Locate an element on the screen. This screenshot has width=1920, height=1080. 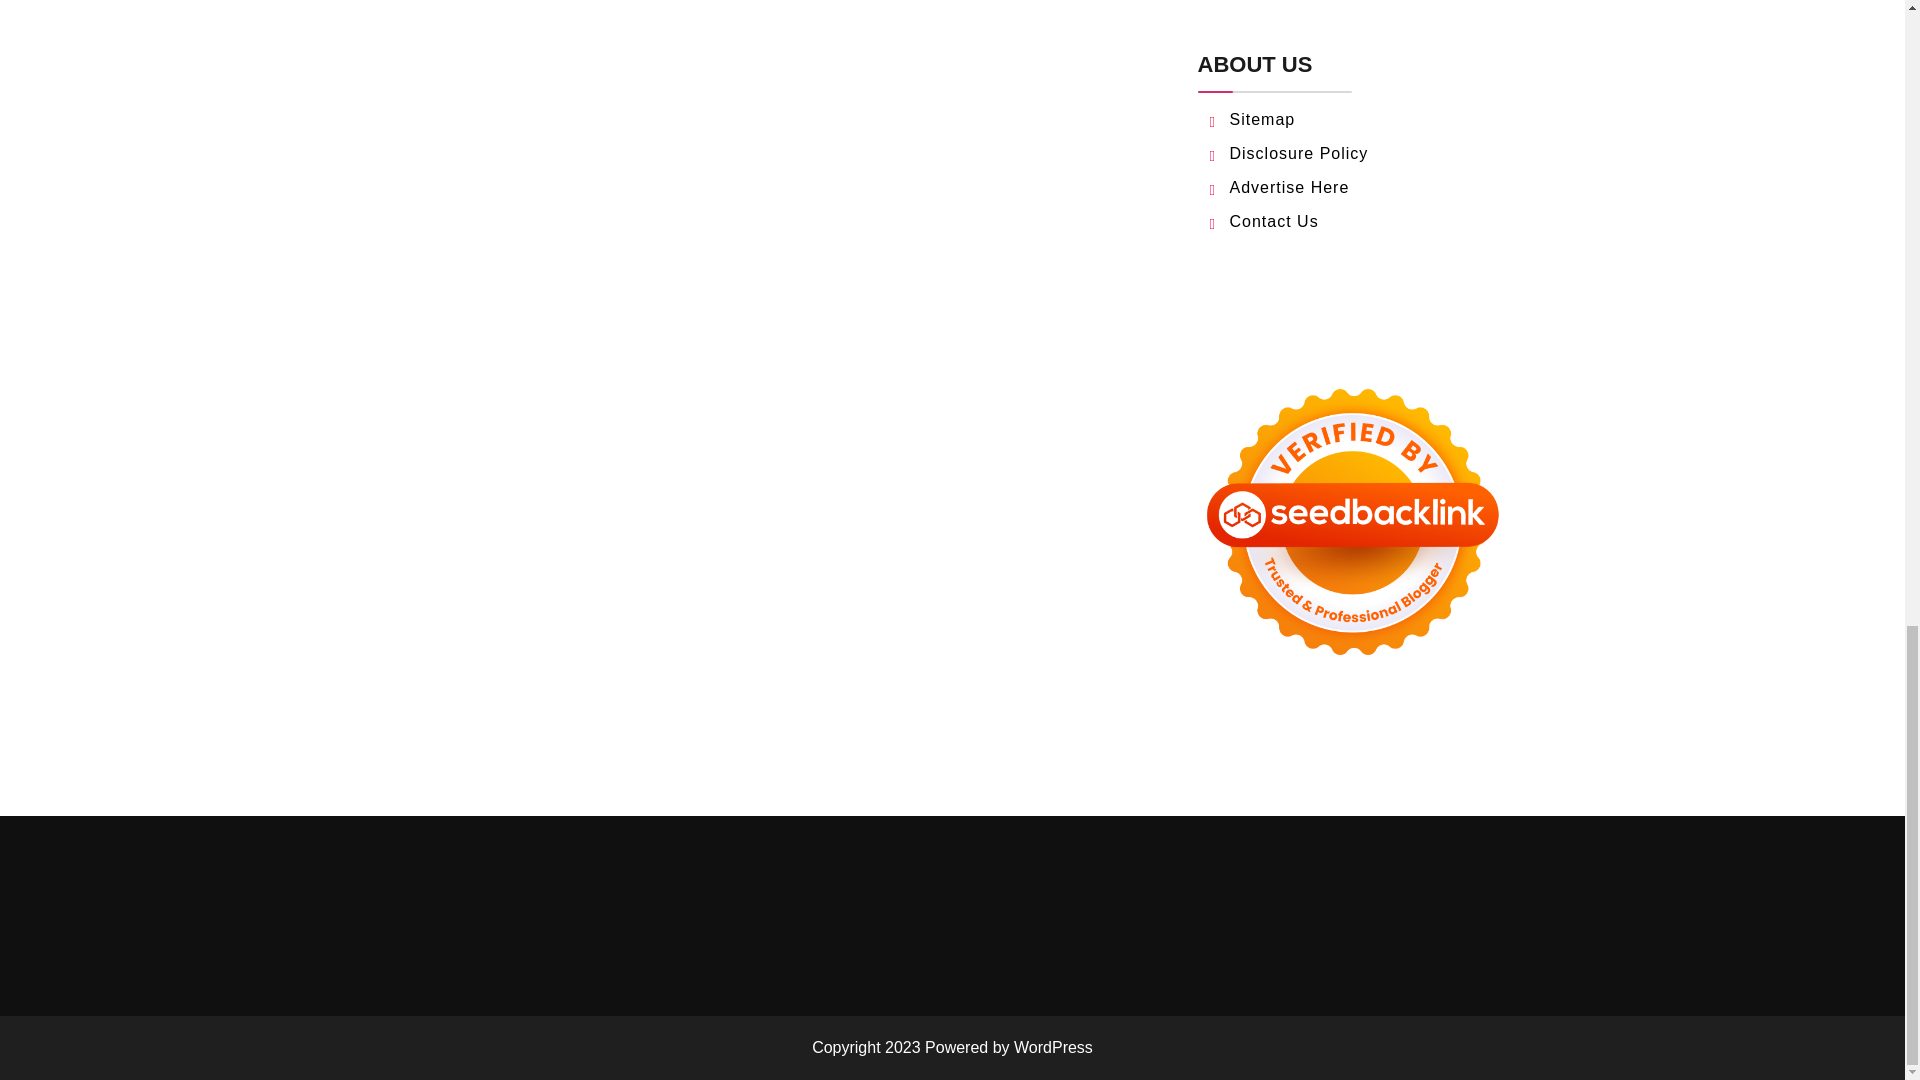
Seedbacklink is located at coordinates (1352, 522).